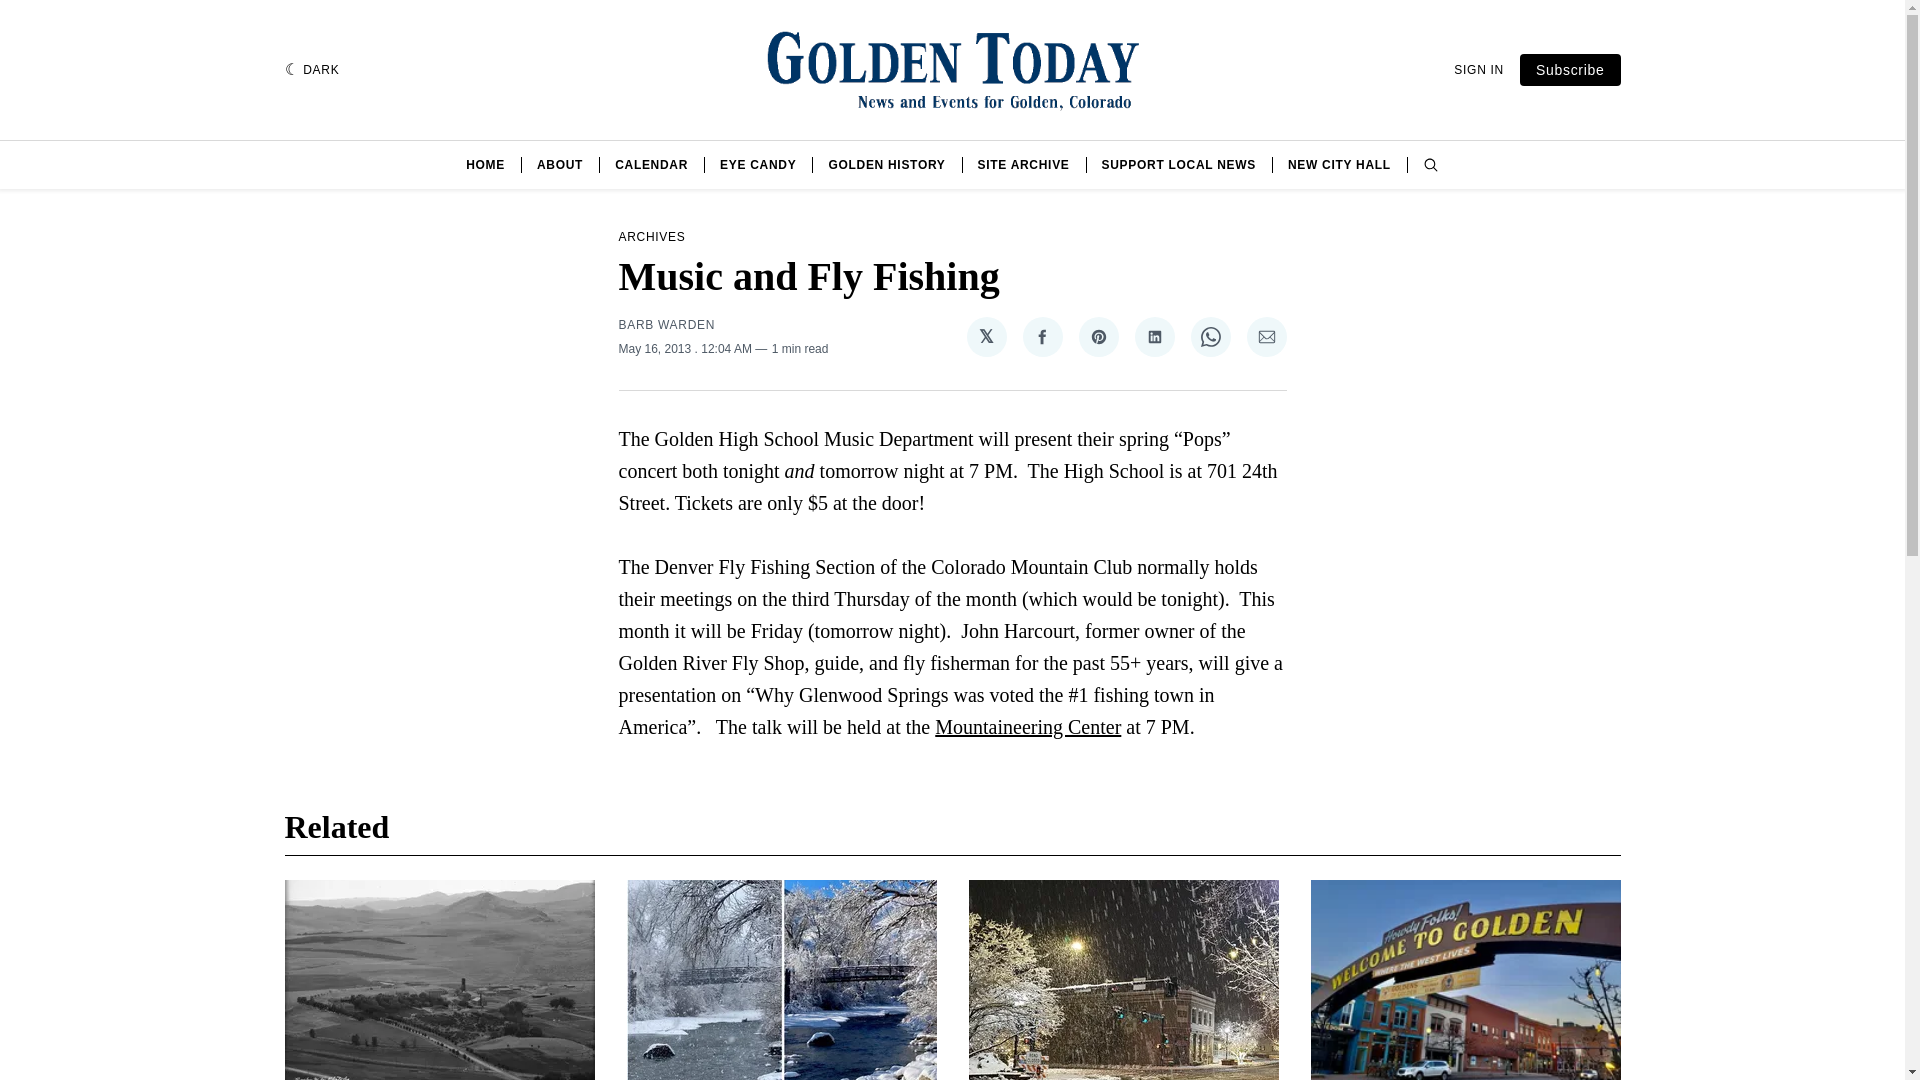 The image size is (1920, 1080). Describe the element at coordinates (1178, 164) in the screenshot. I see `SUPPORT LOCAL NEWS` at that location.